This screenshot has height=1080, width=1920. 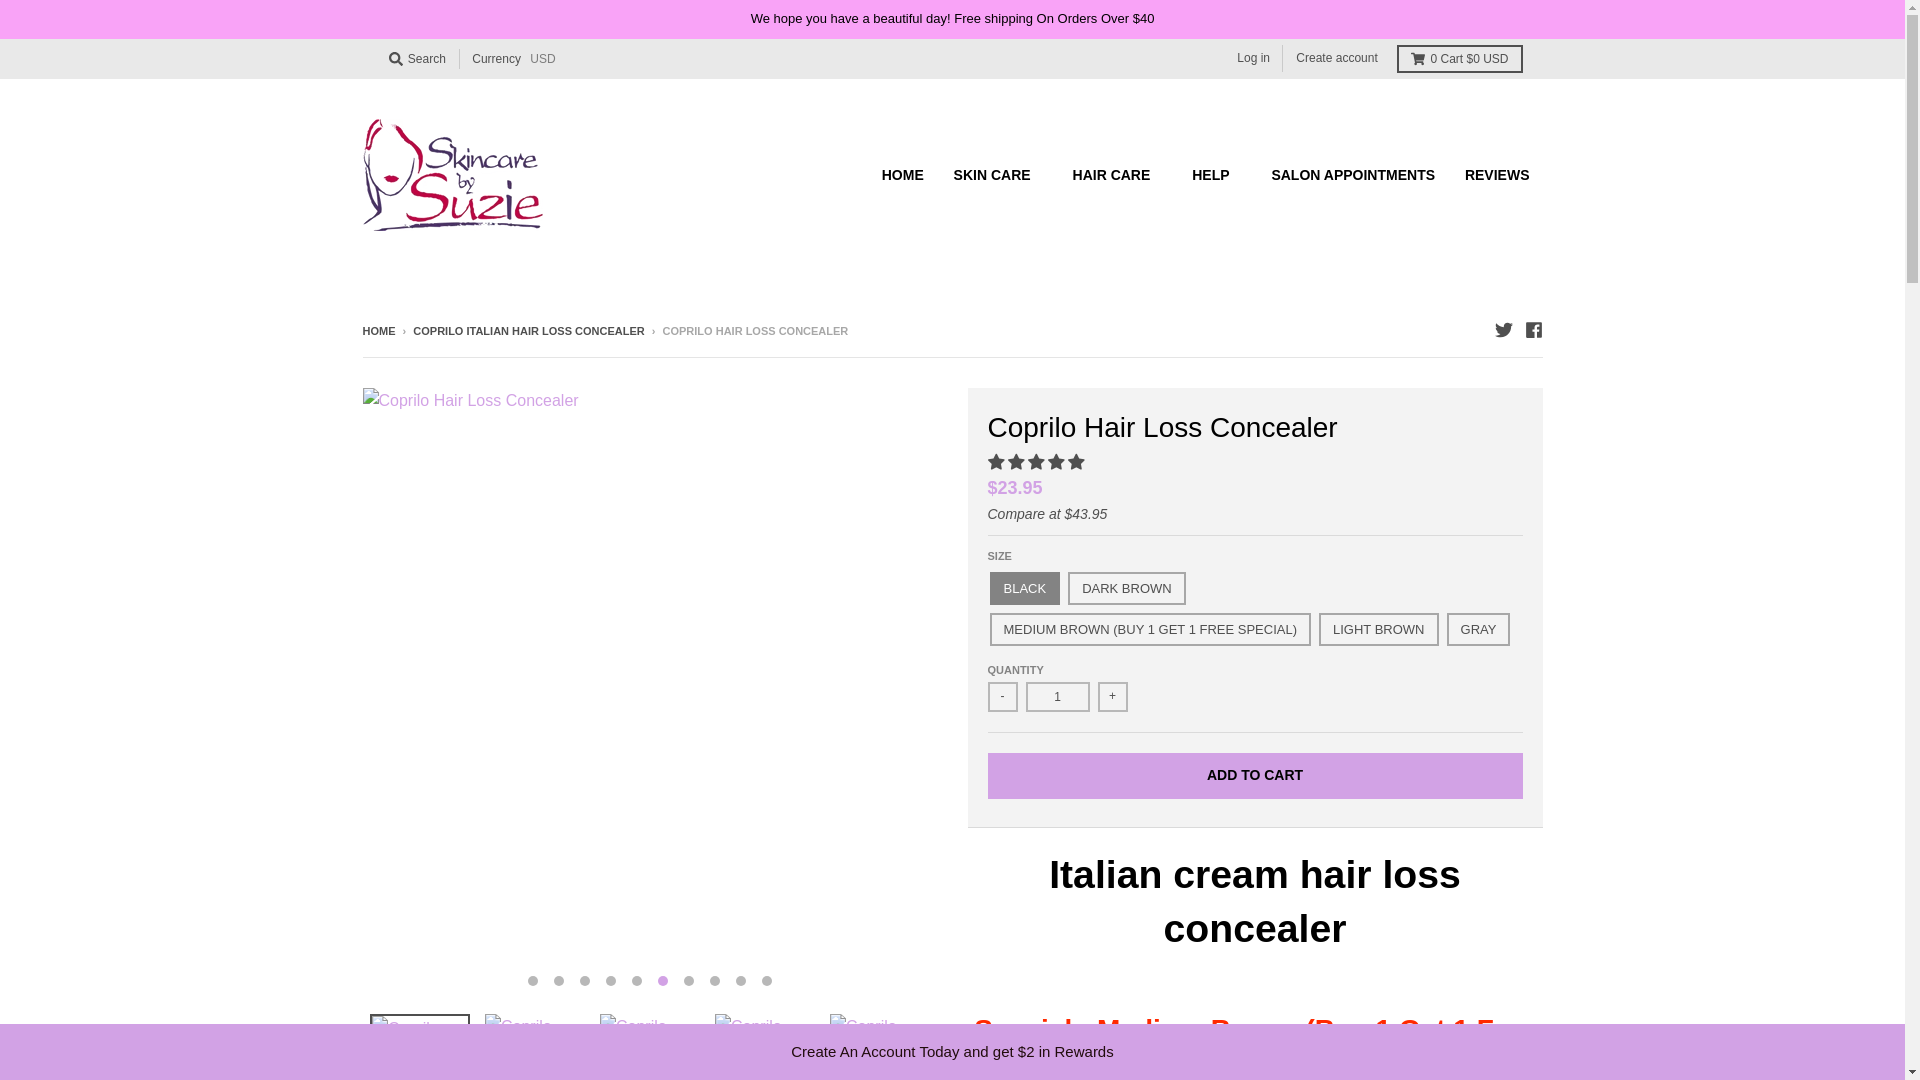 I want to click on SKIN CARE, so click(x=998, y=174).